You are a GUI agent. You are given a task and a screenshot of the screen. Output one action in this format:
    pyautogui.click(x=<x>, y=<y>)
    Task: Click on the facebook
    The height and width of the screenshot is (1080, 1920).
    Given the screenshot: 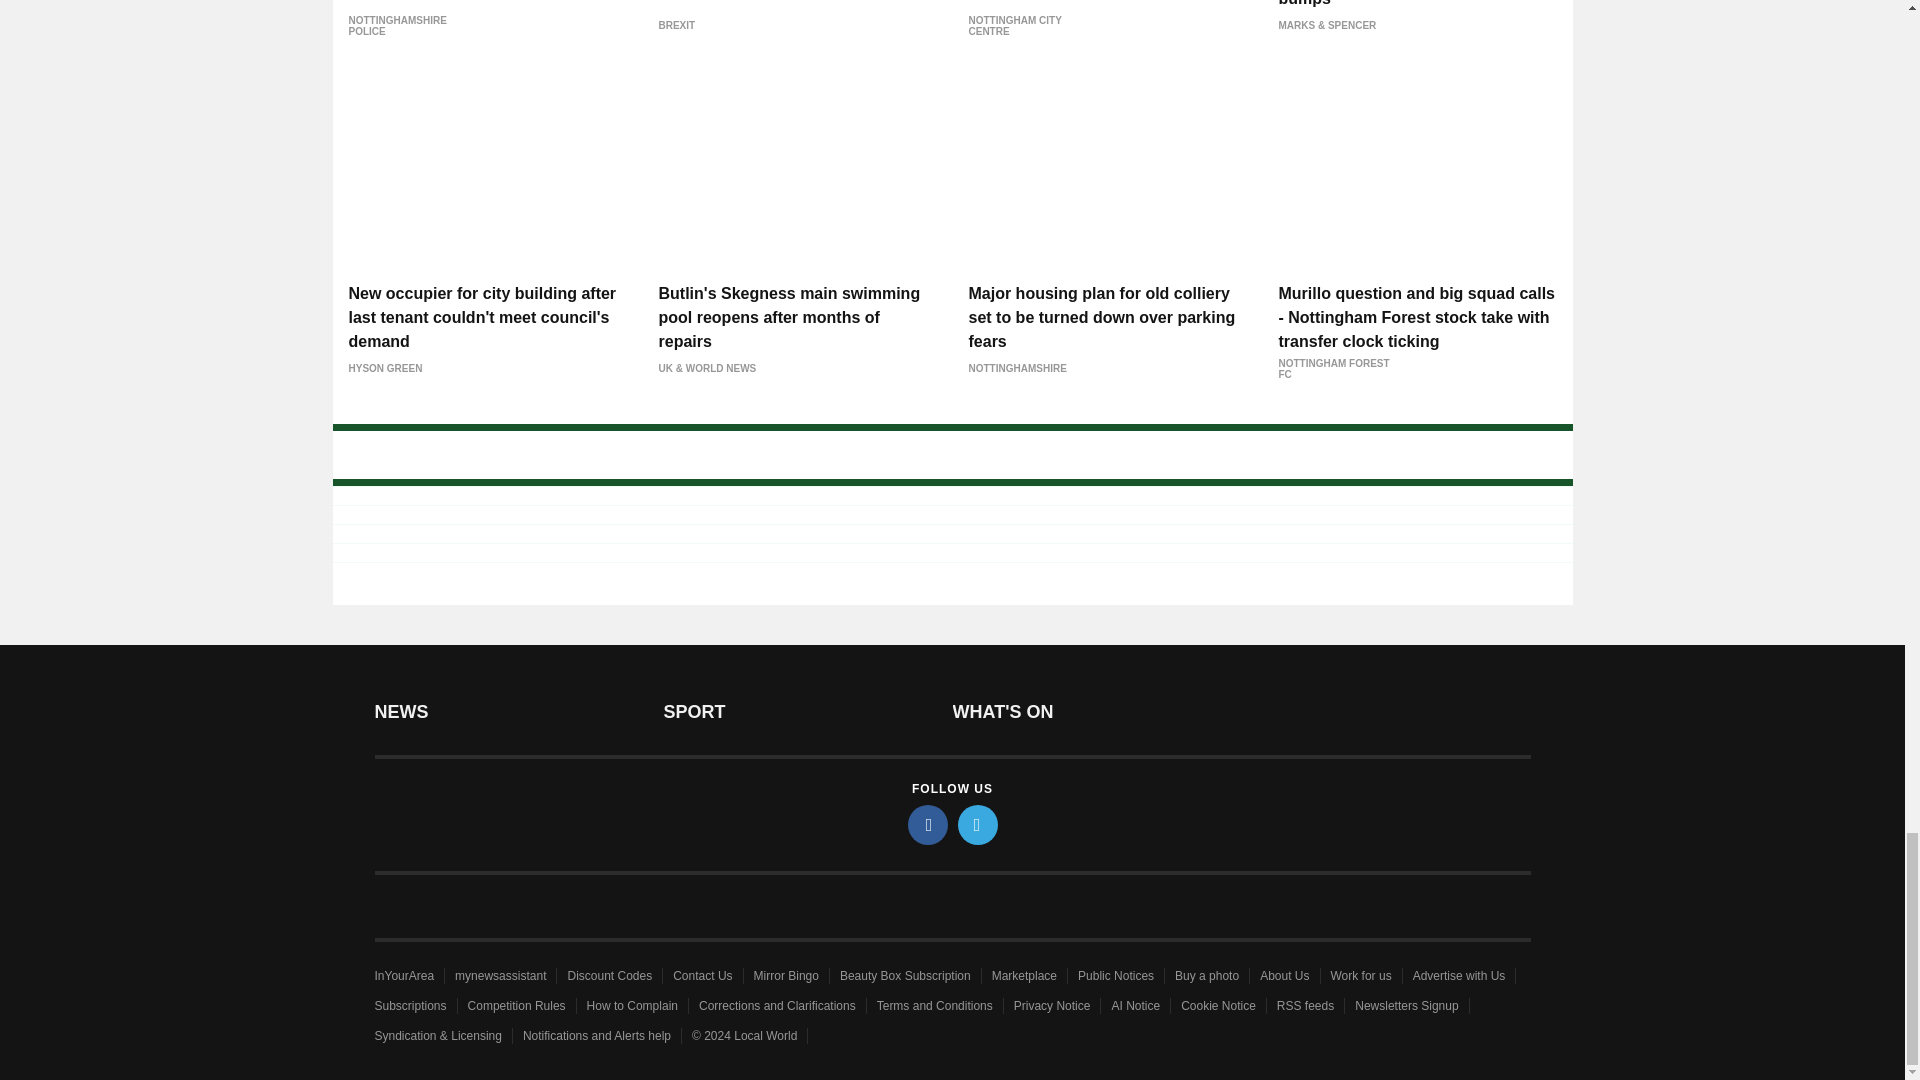 What is the action you would take?
    pyautogui.click(x=928, y=824)
    